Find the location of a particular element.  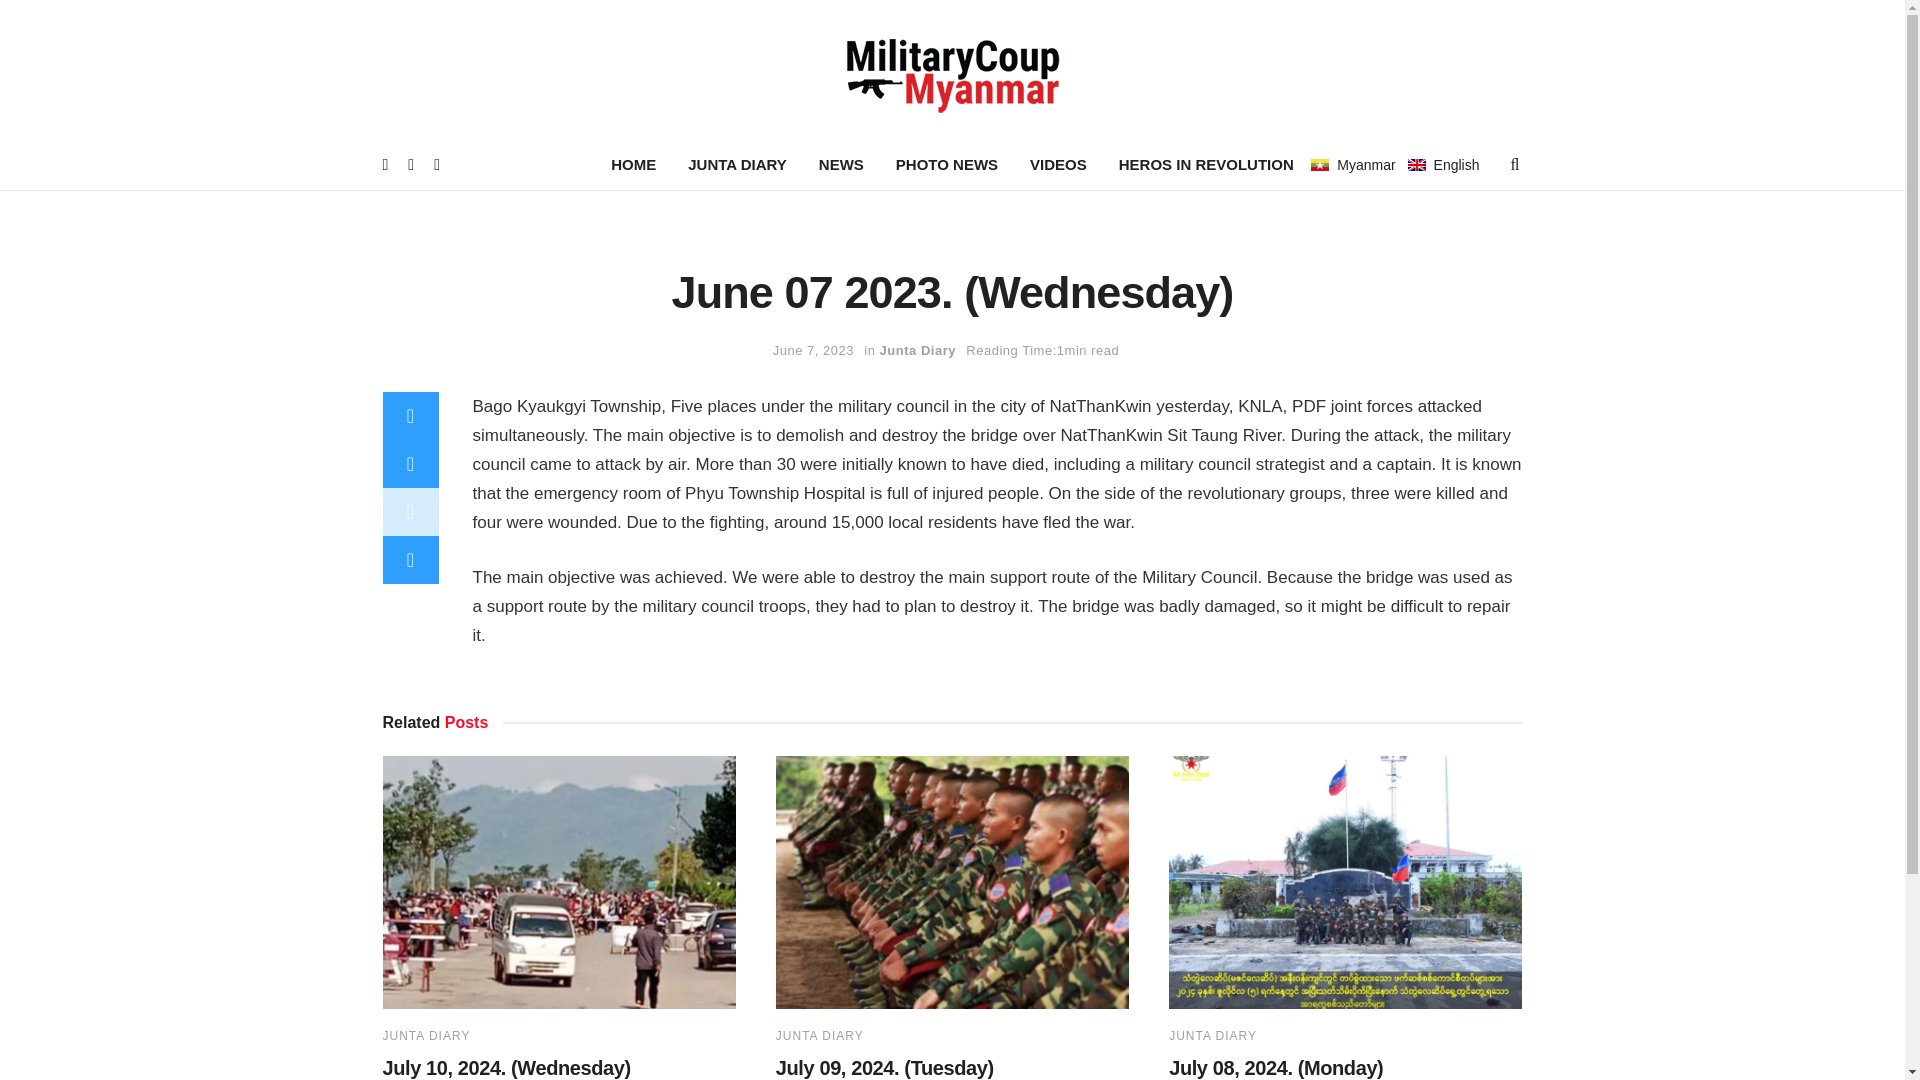

JUNTA DIARY is located at coordinates (737, 165).